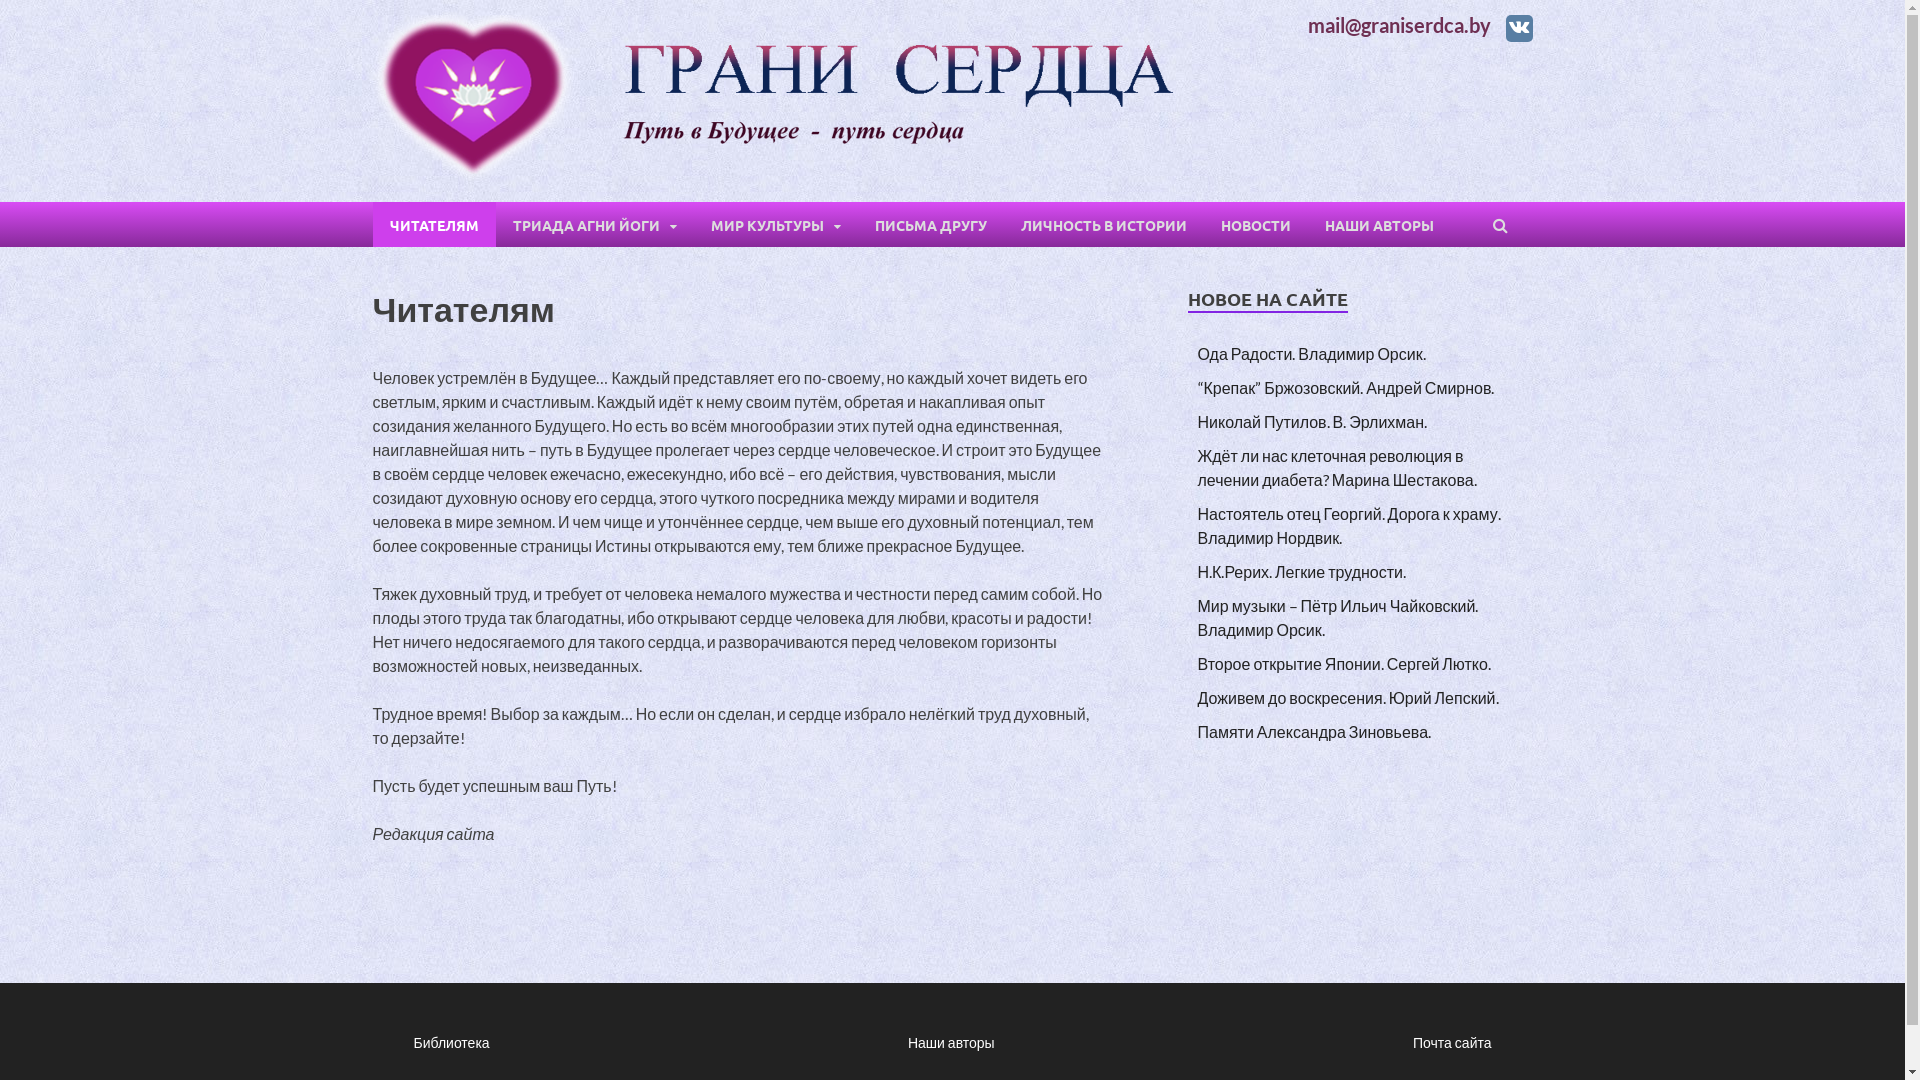 The width and height of the screenshot is (1920, 1080). What do you see at coordinates (1400, 25) in the screenshot?
I see `mail@graniserdca.by` at bounding box center [1400, 25].